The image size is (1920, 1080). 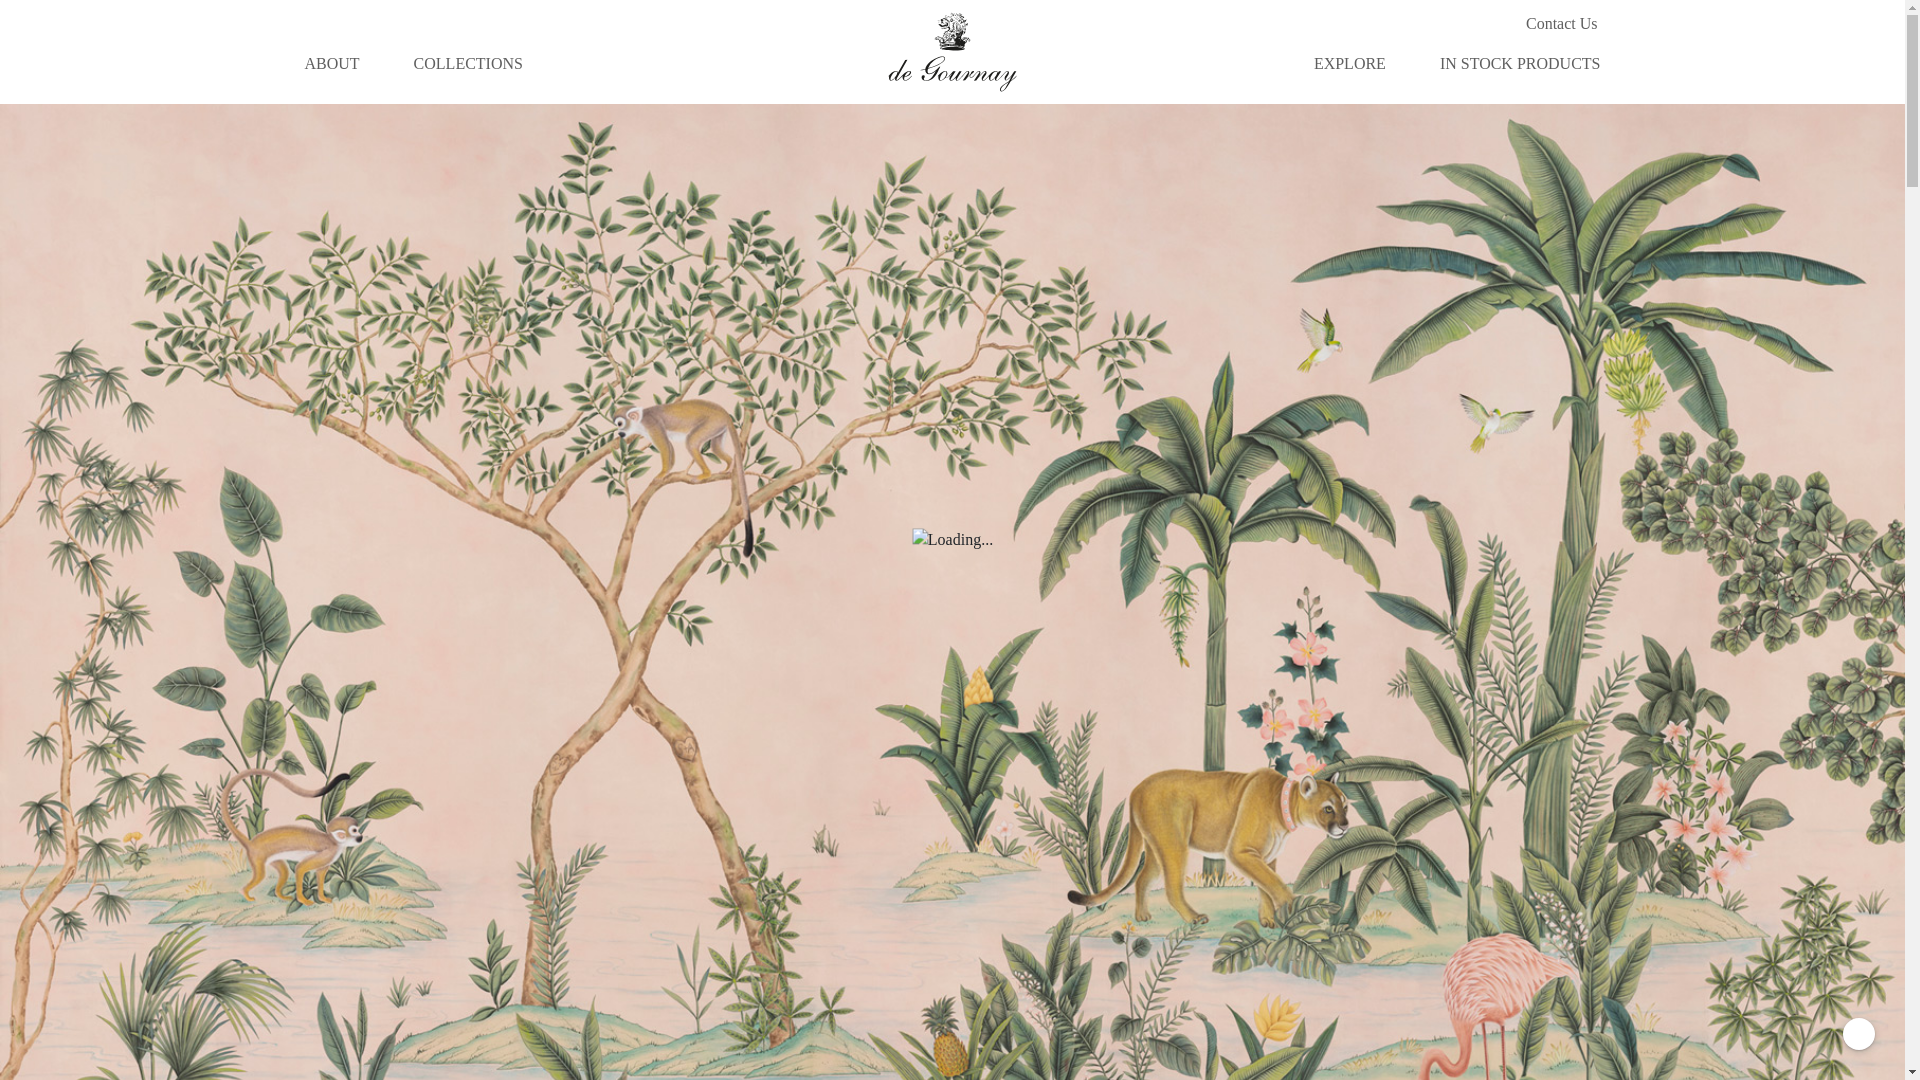 What do you see at coordinates (331, 63) in the screenshot?
I see `ABOUT` at bounding box center [331, 63].